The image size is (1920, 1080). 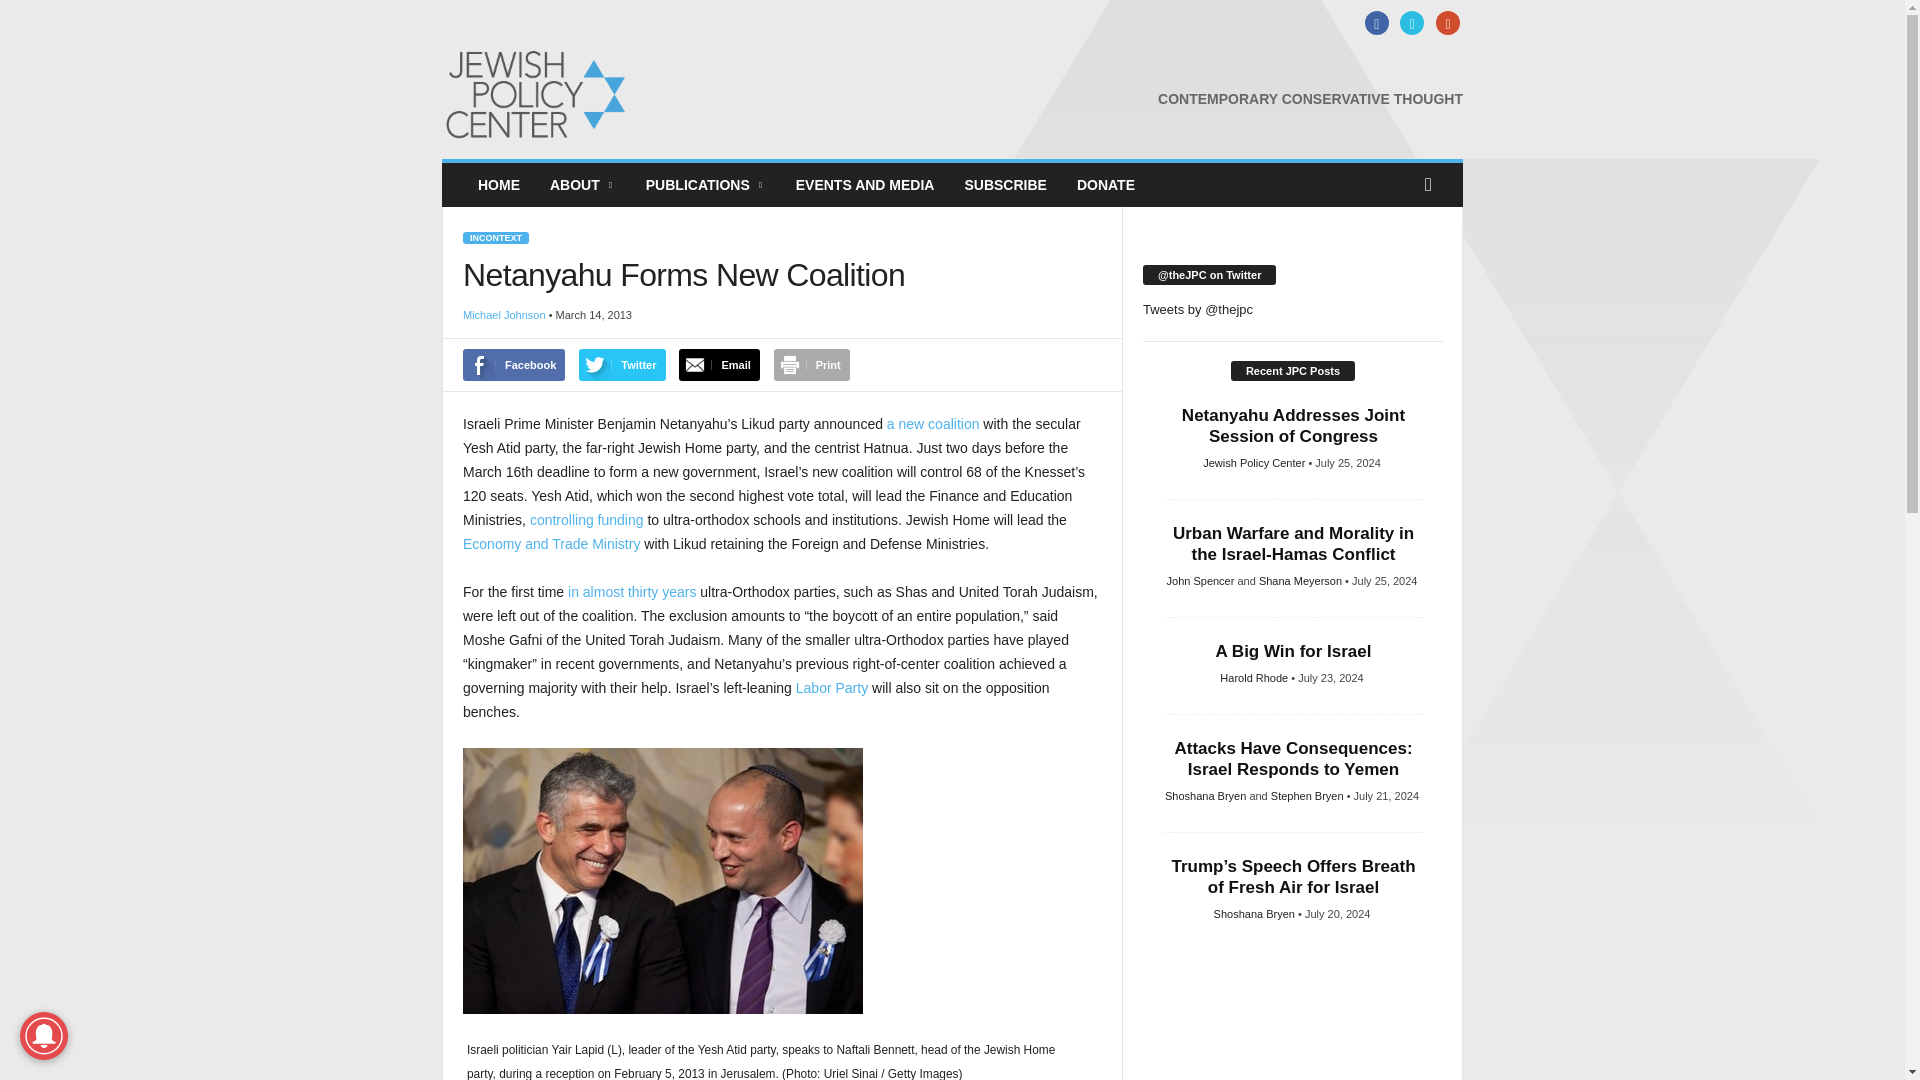 What do you see at coordinates (583, 185) in the screenshot?
I see `ABOUT` at bounding box center [583, 185].